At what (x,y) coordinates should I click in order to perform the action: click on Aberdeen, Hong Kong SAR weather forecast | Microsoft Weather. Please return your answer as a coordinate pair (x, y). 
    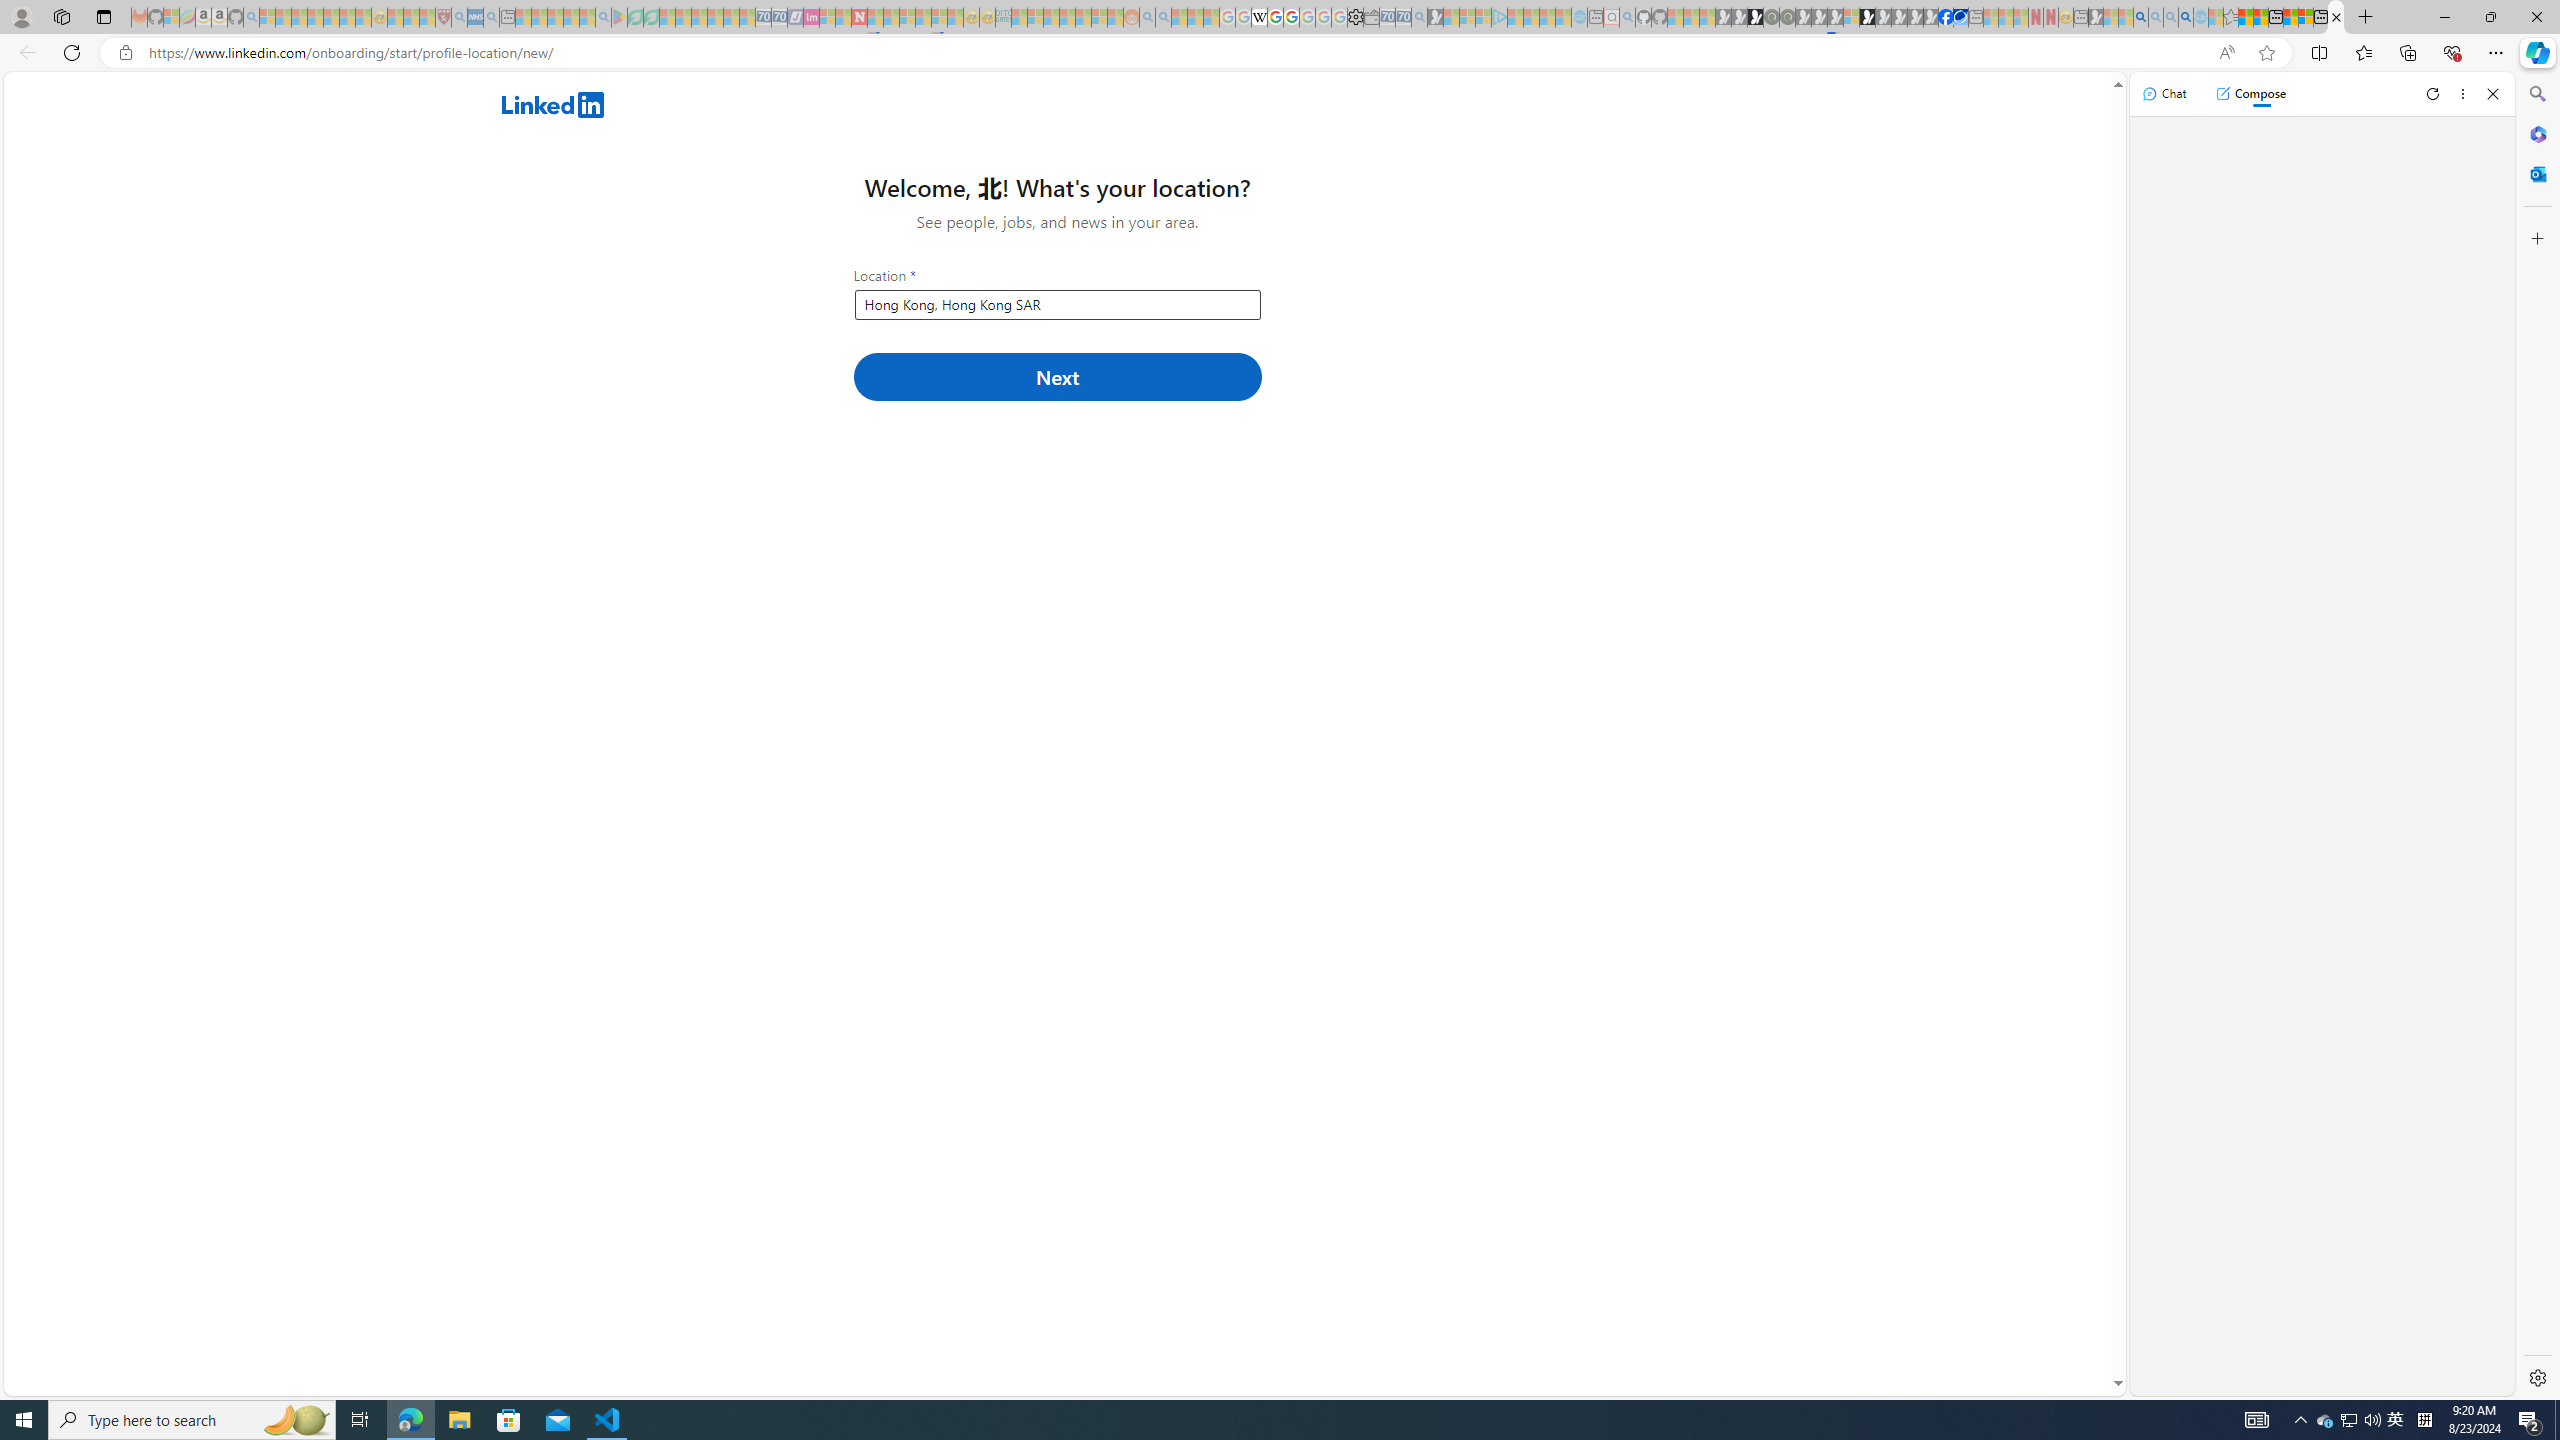
    Looking at the image, I should click on (2260, 17).